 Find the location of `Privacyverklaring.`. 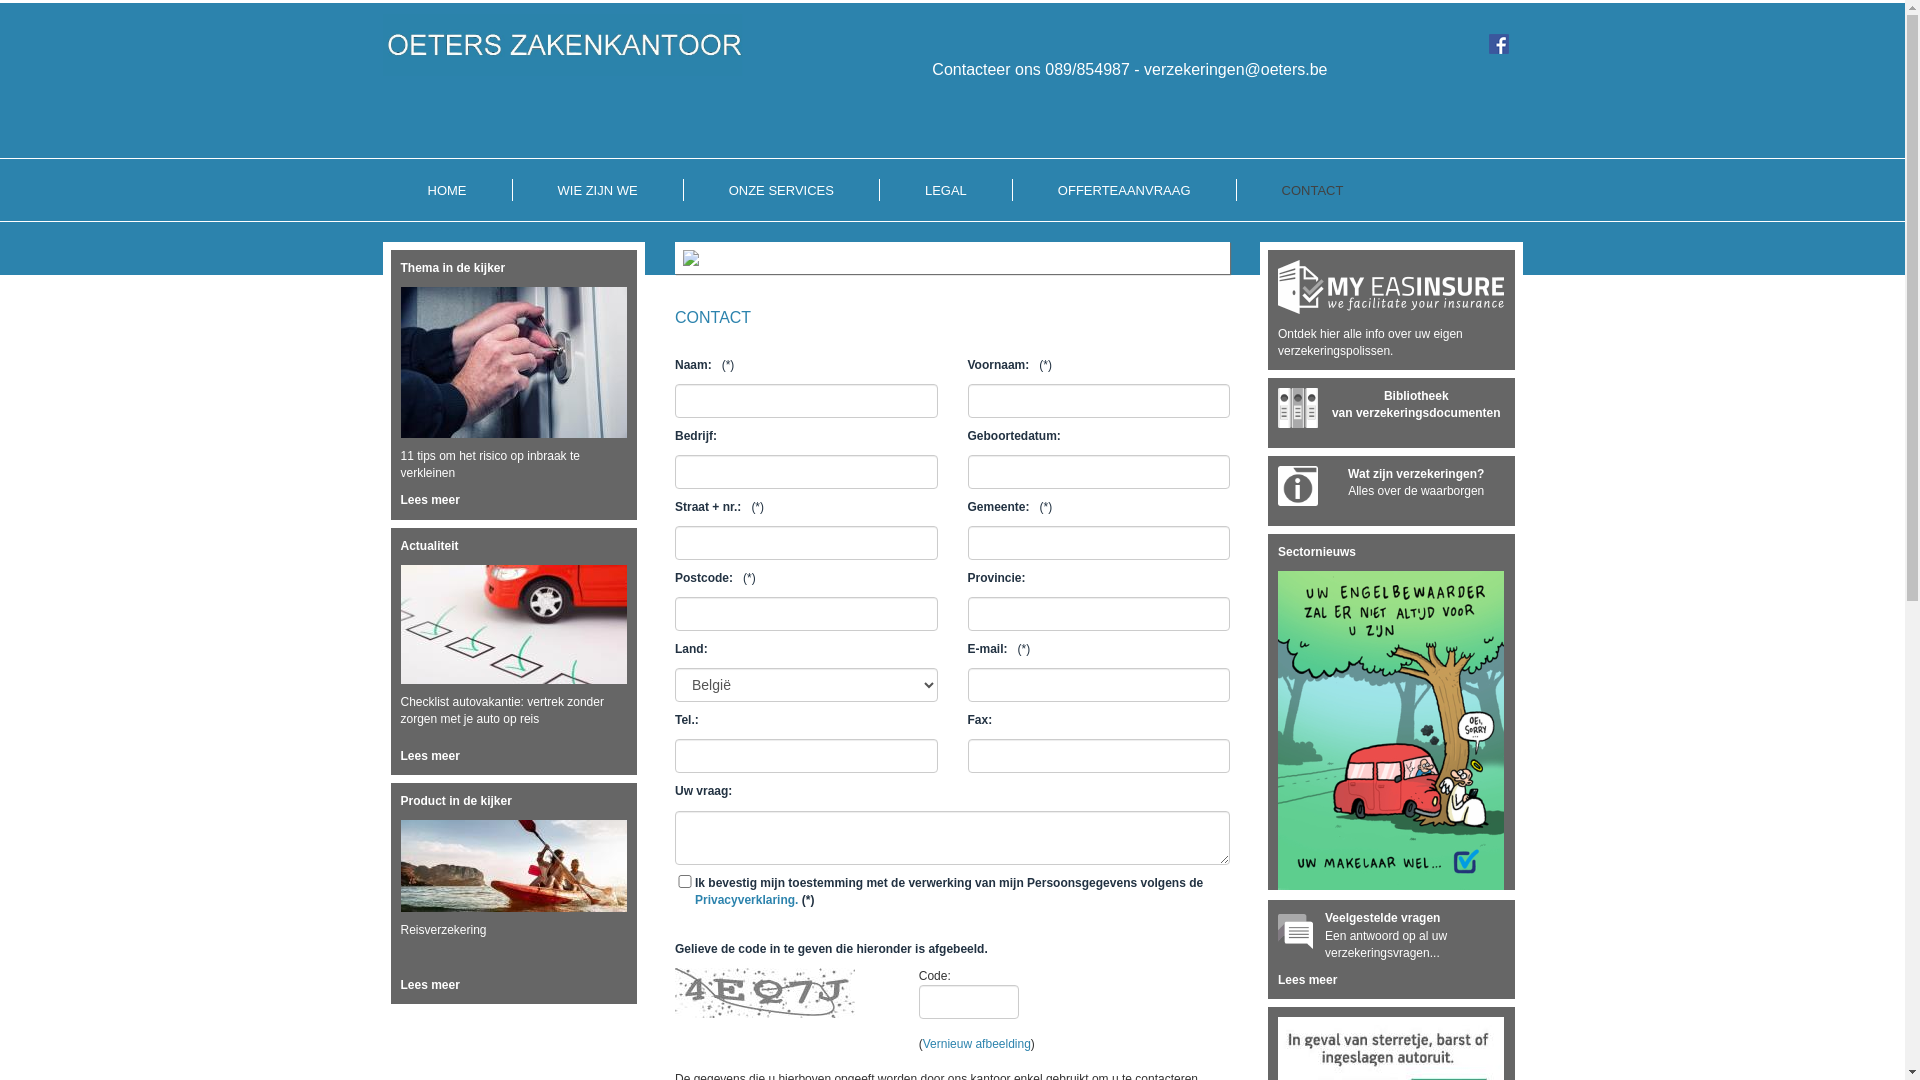

Privacyverklaring. is located at coordinates (746, 900).